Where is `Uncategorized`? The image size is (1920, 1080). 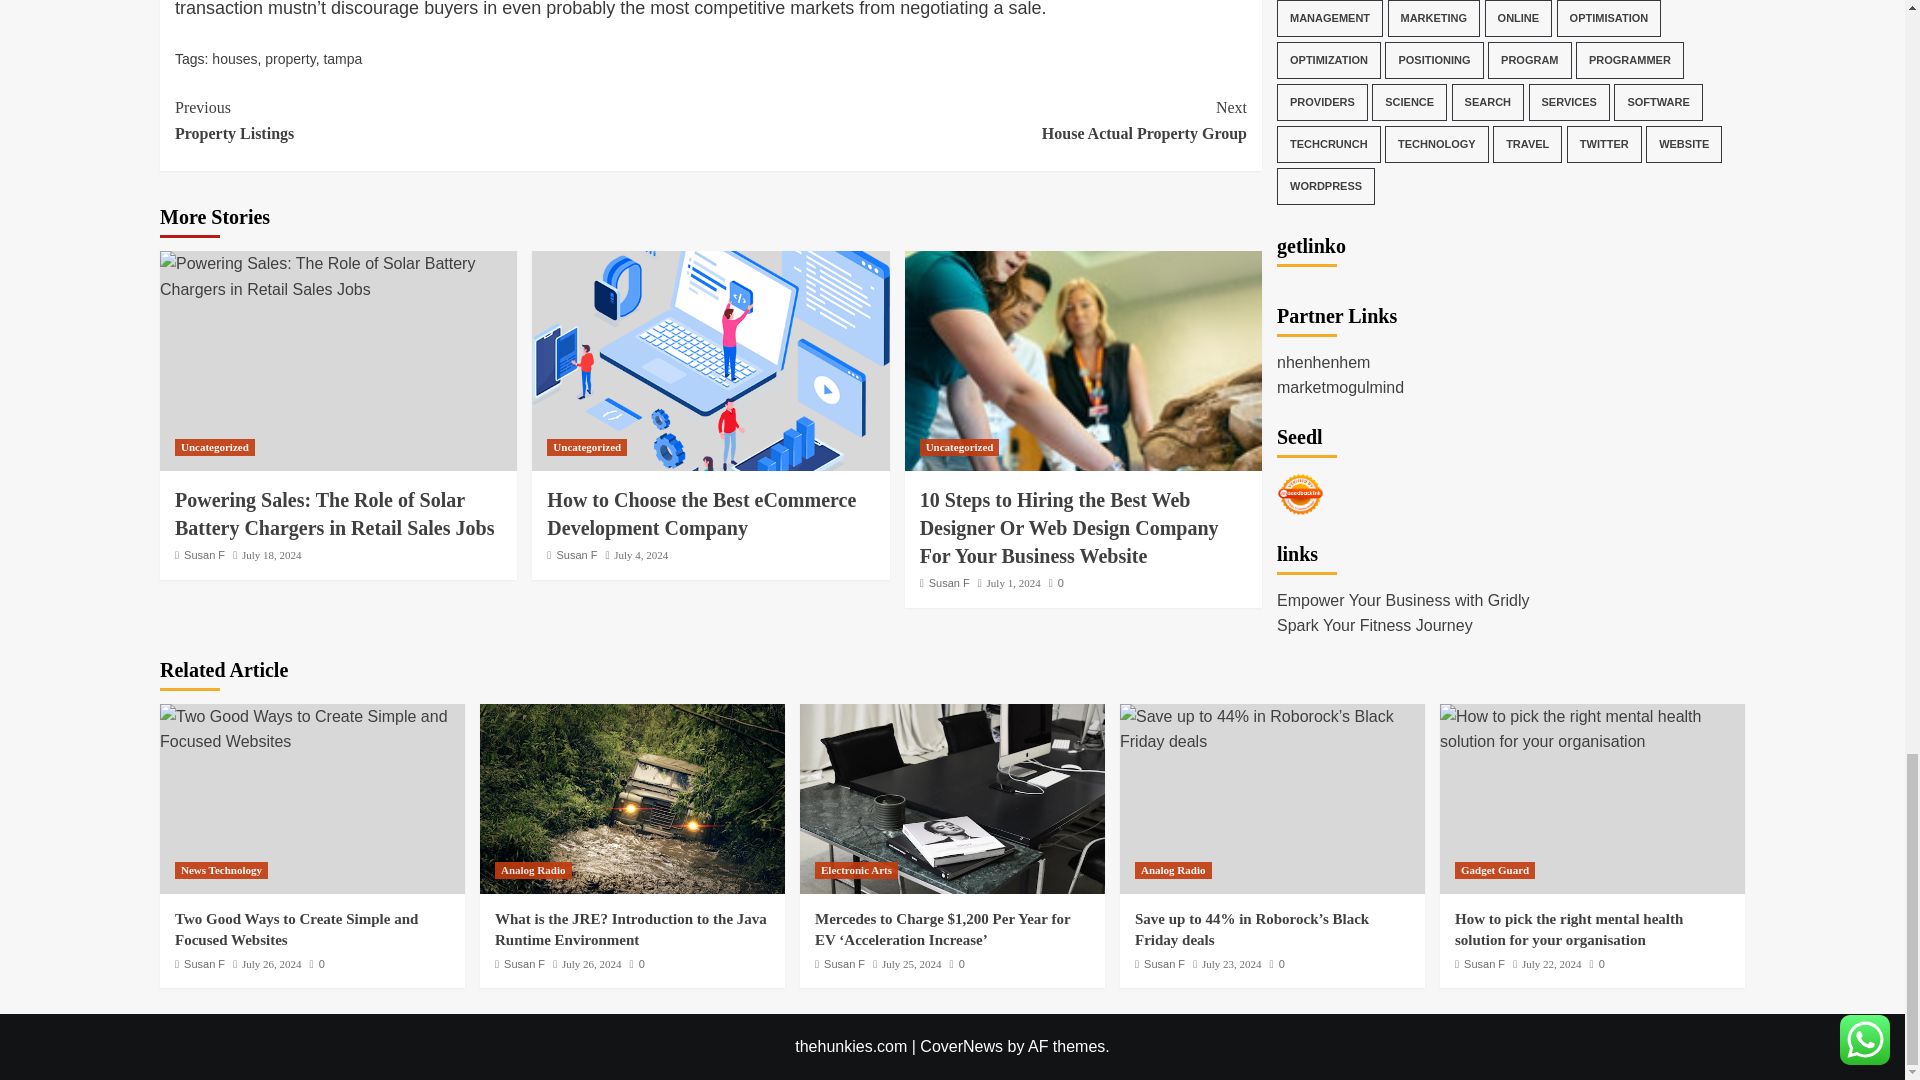 Uncategorized is located at coordinates (312, 729).